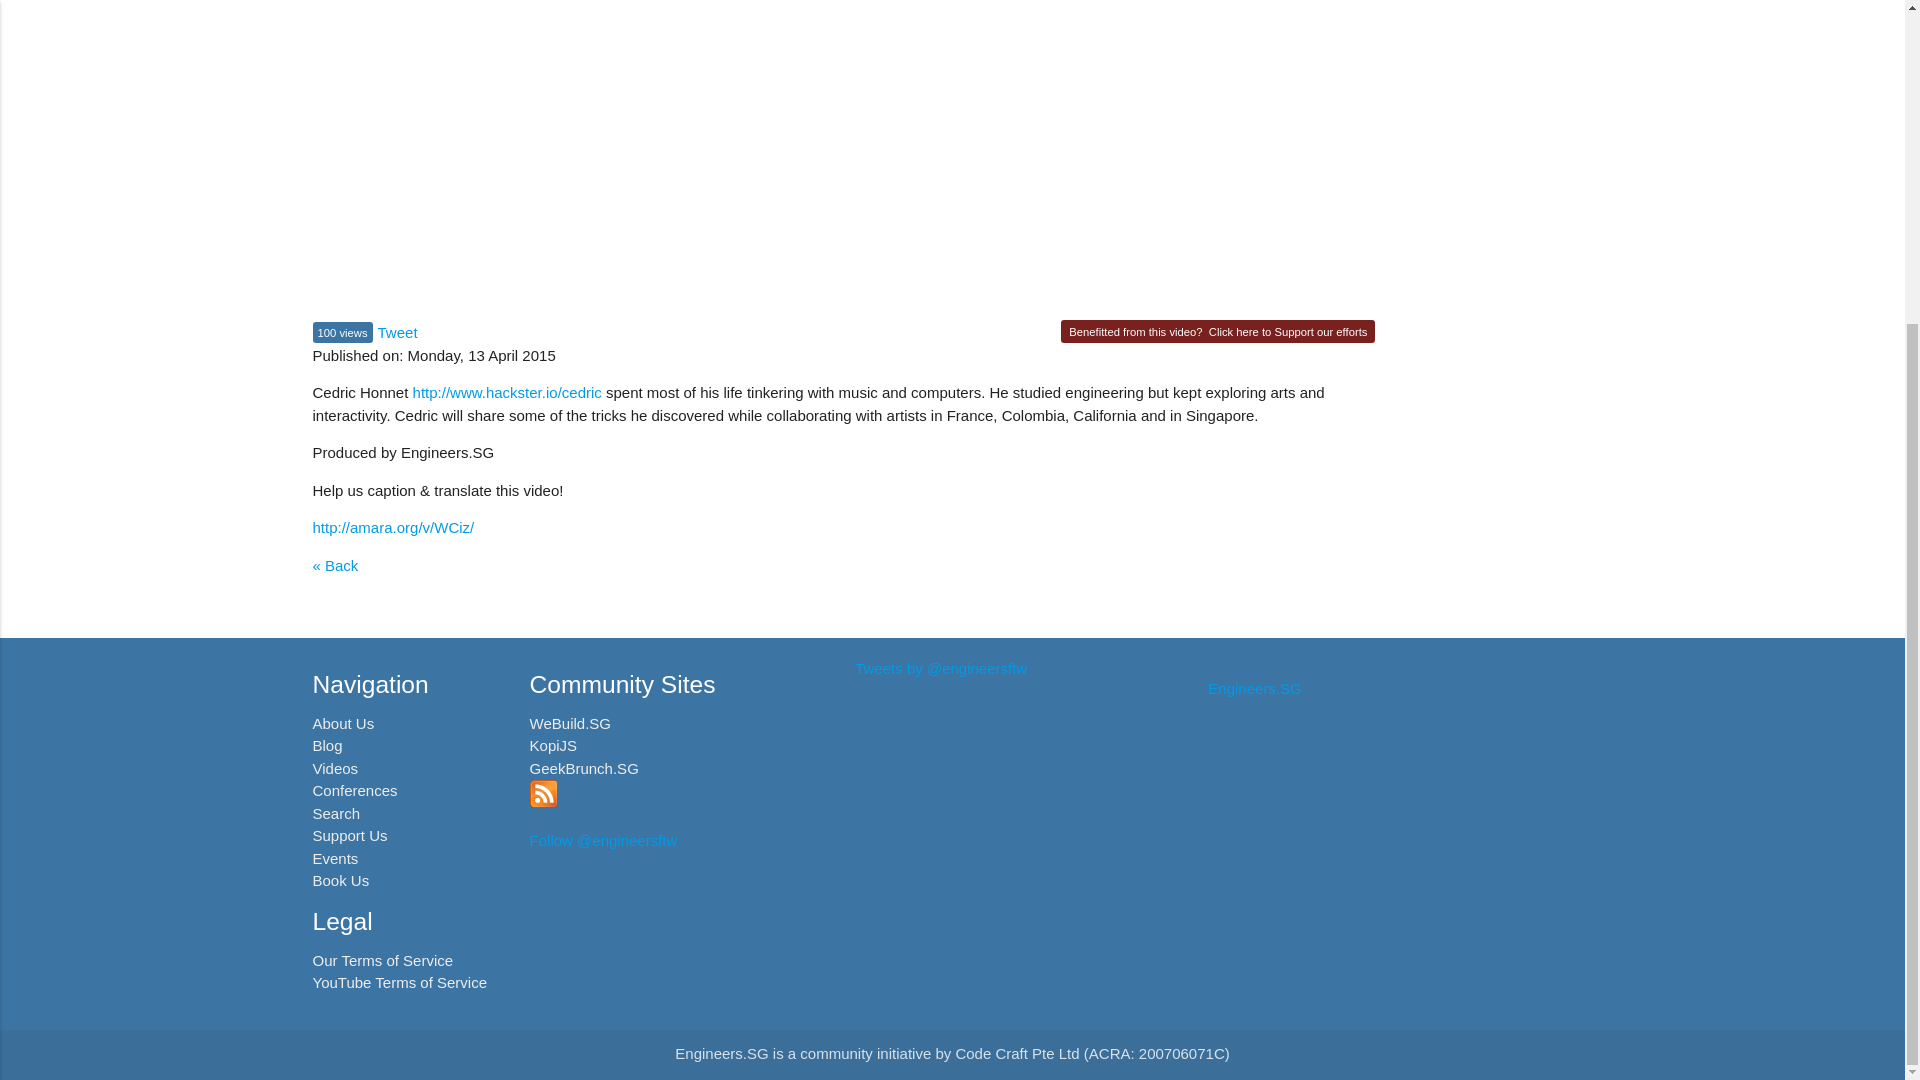 This screenshot has height=1080, width=1920. What do you see at coordinates (1288, 332) in the screenshot?
I see `Click here to Support our efforts` at bounding box center [1288, 332].